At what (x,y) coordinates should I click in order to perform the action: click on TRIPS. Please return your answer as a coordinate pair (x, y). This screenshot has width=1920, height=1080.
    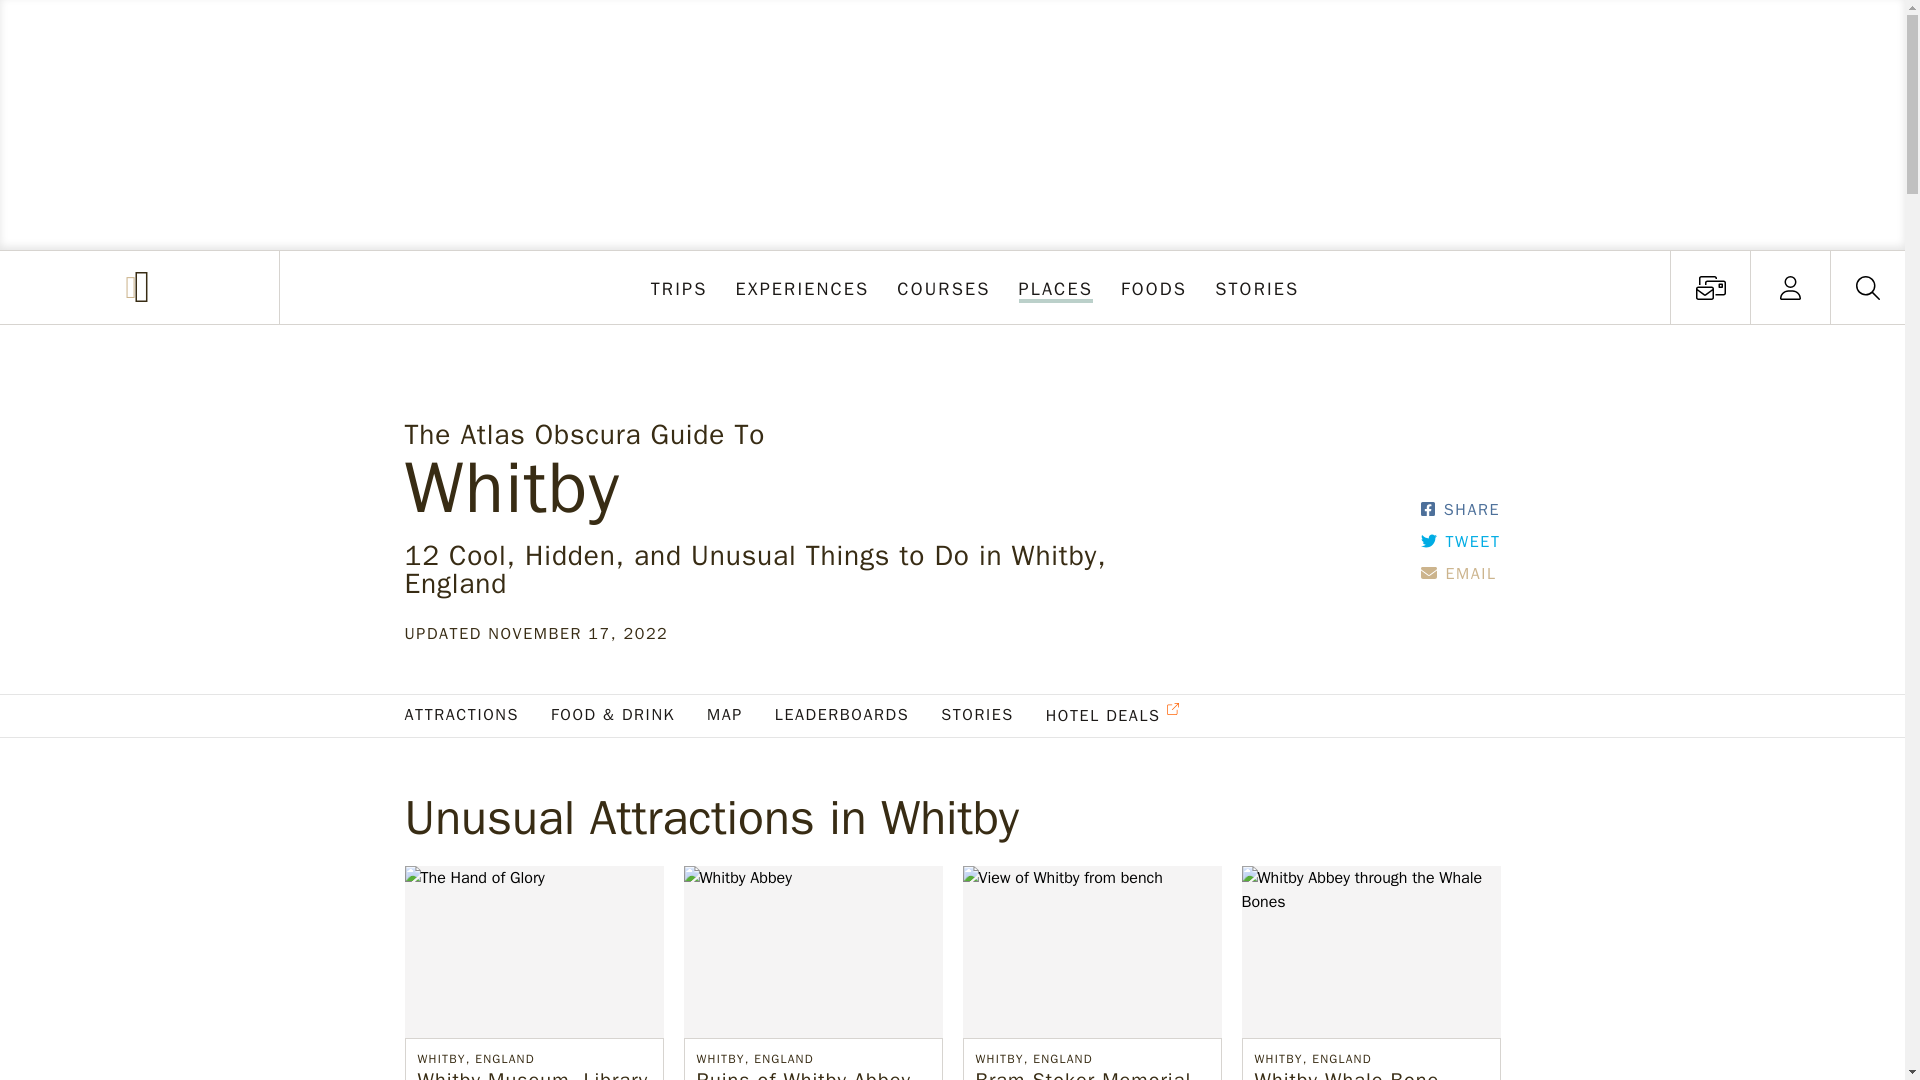
    Looking at the image, I should click on (1154, 287).